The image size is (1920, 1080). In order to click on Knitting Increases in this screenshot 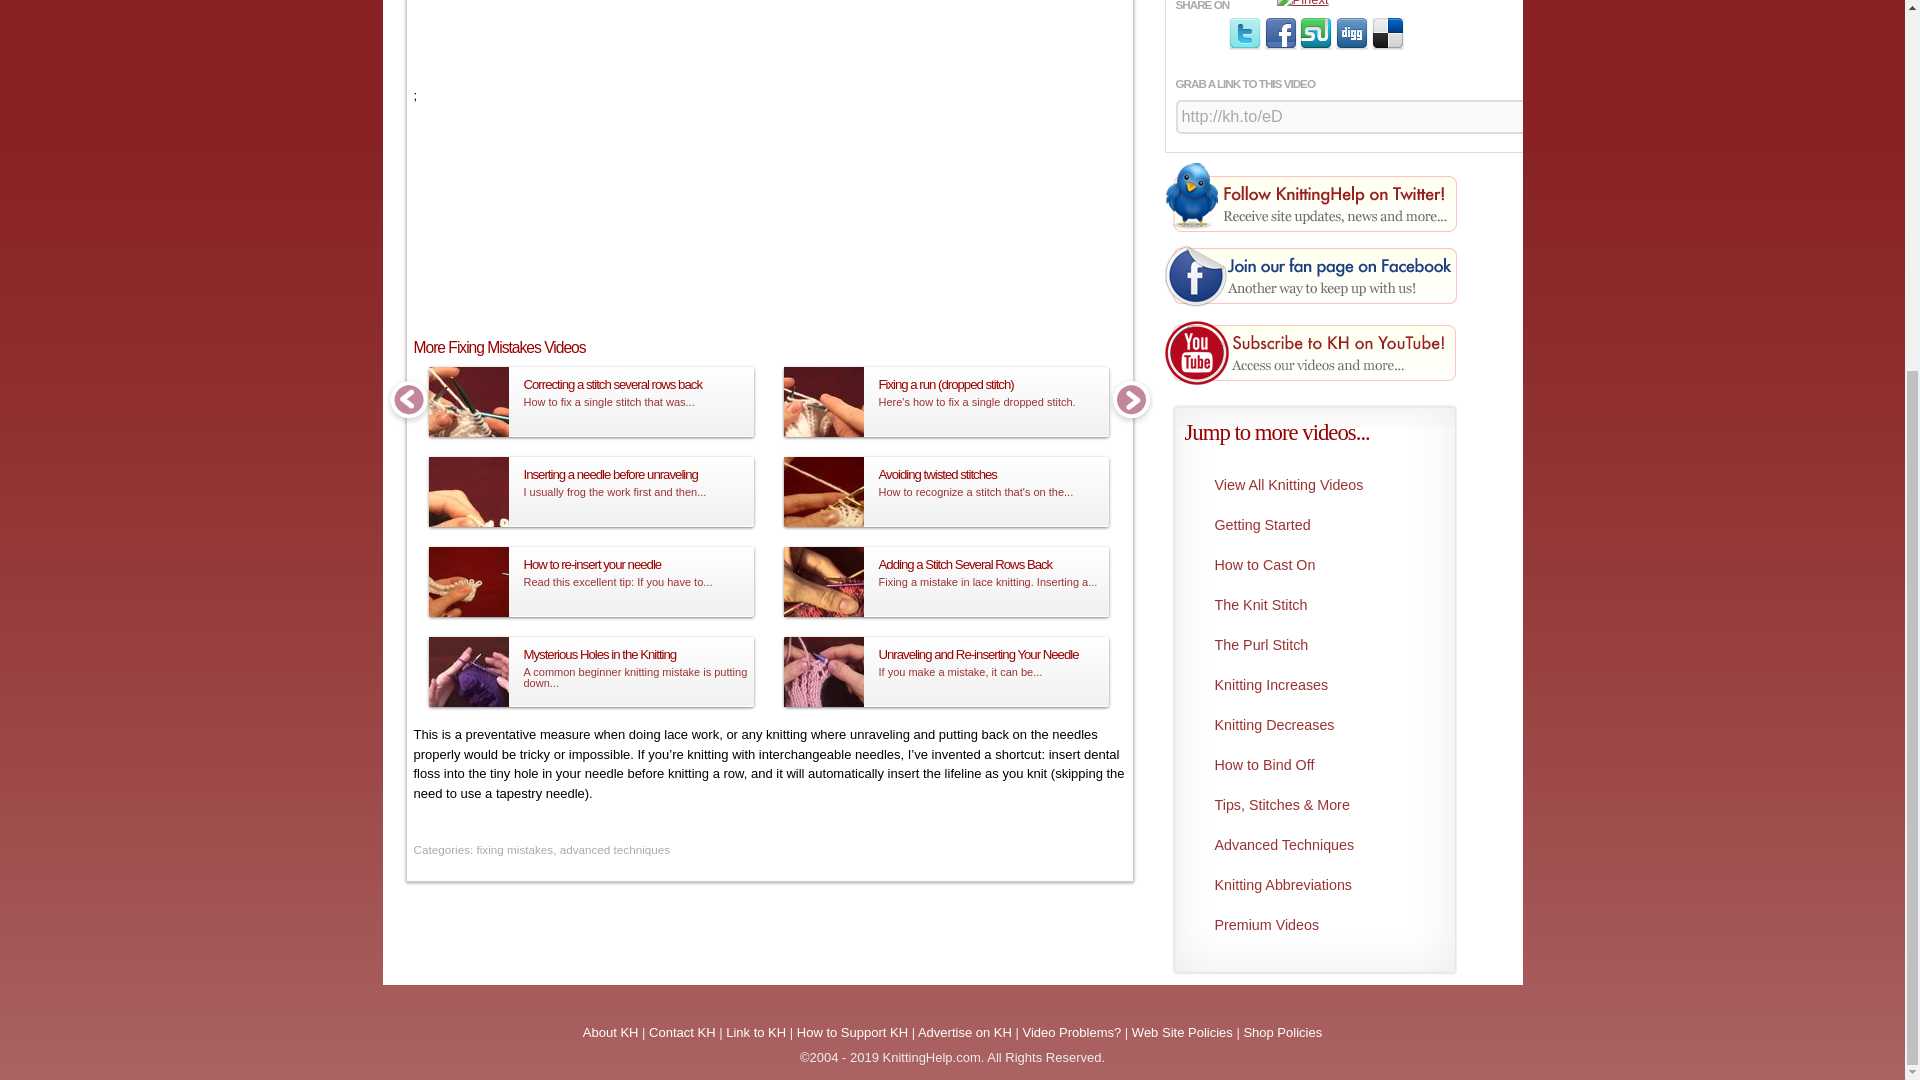, I will do `click(1309, 685)`.